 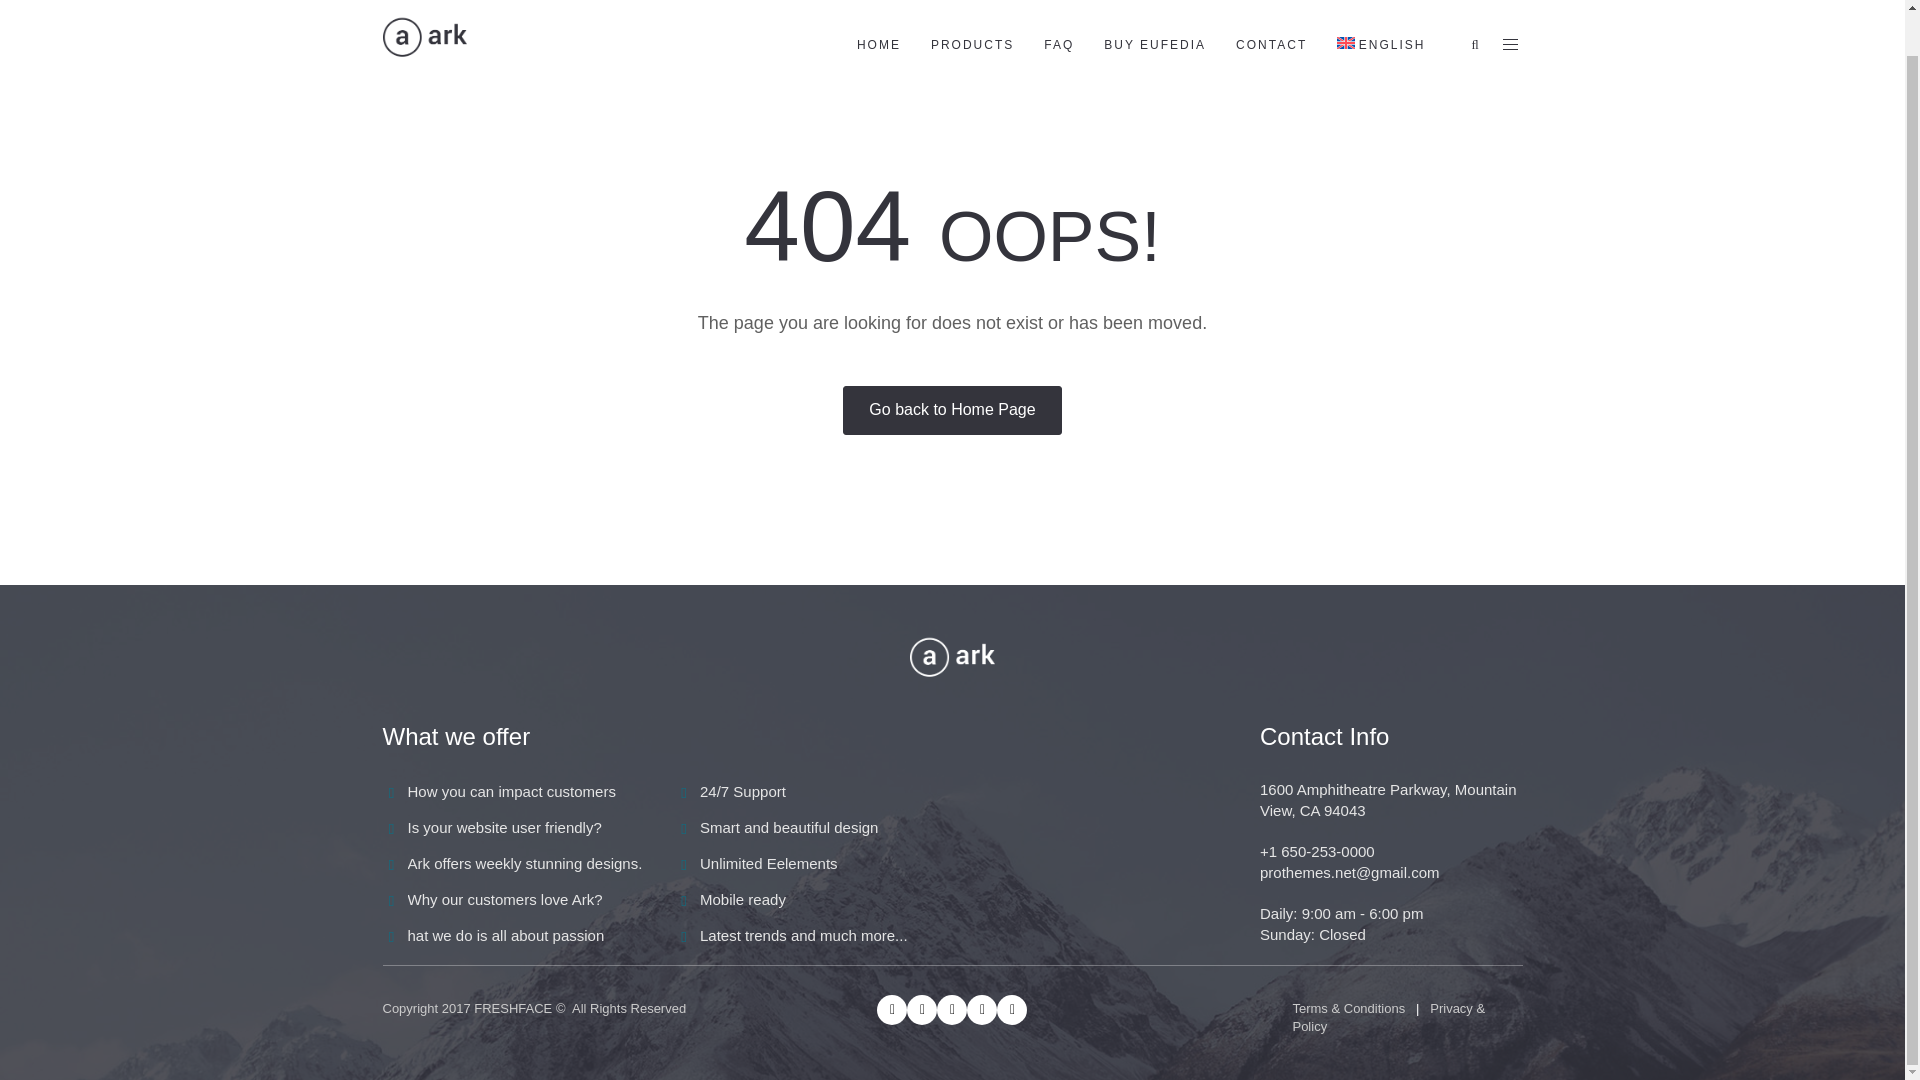 I want to click on ENGLISH, so click(x=1381, y=23).